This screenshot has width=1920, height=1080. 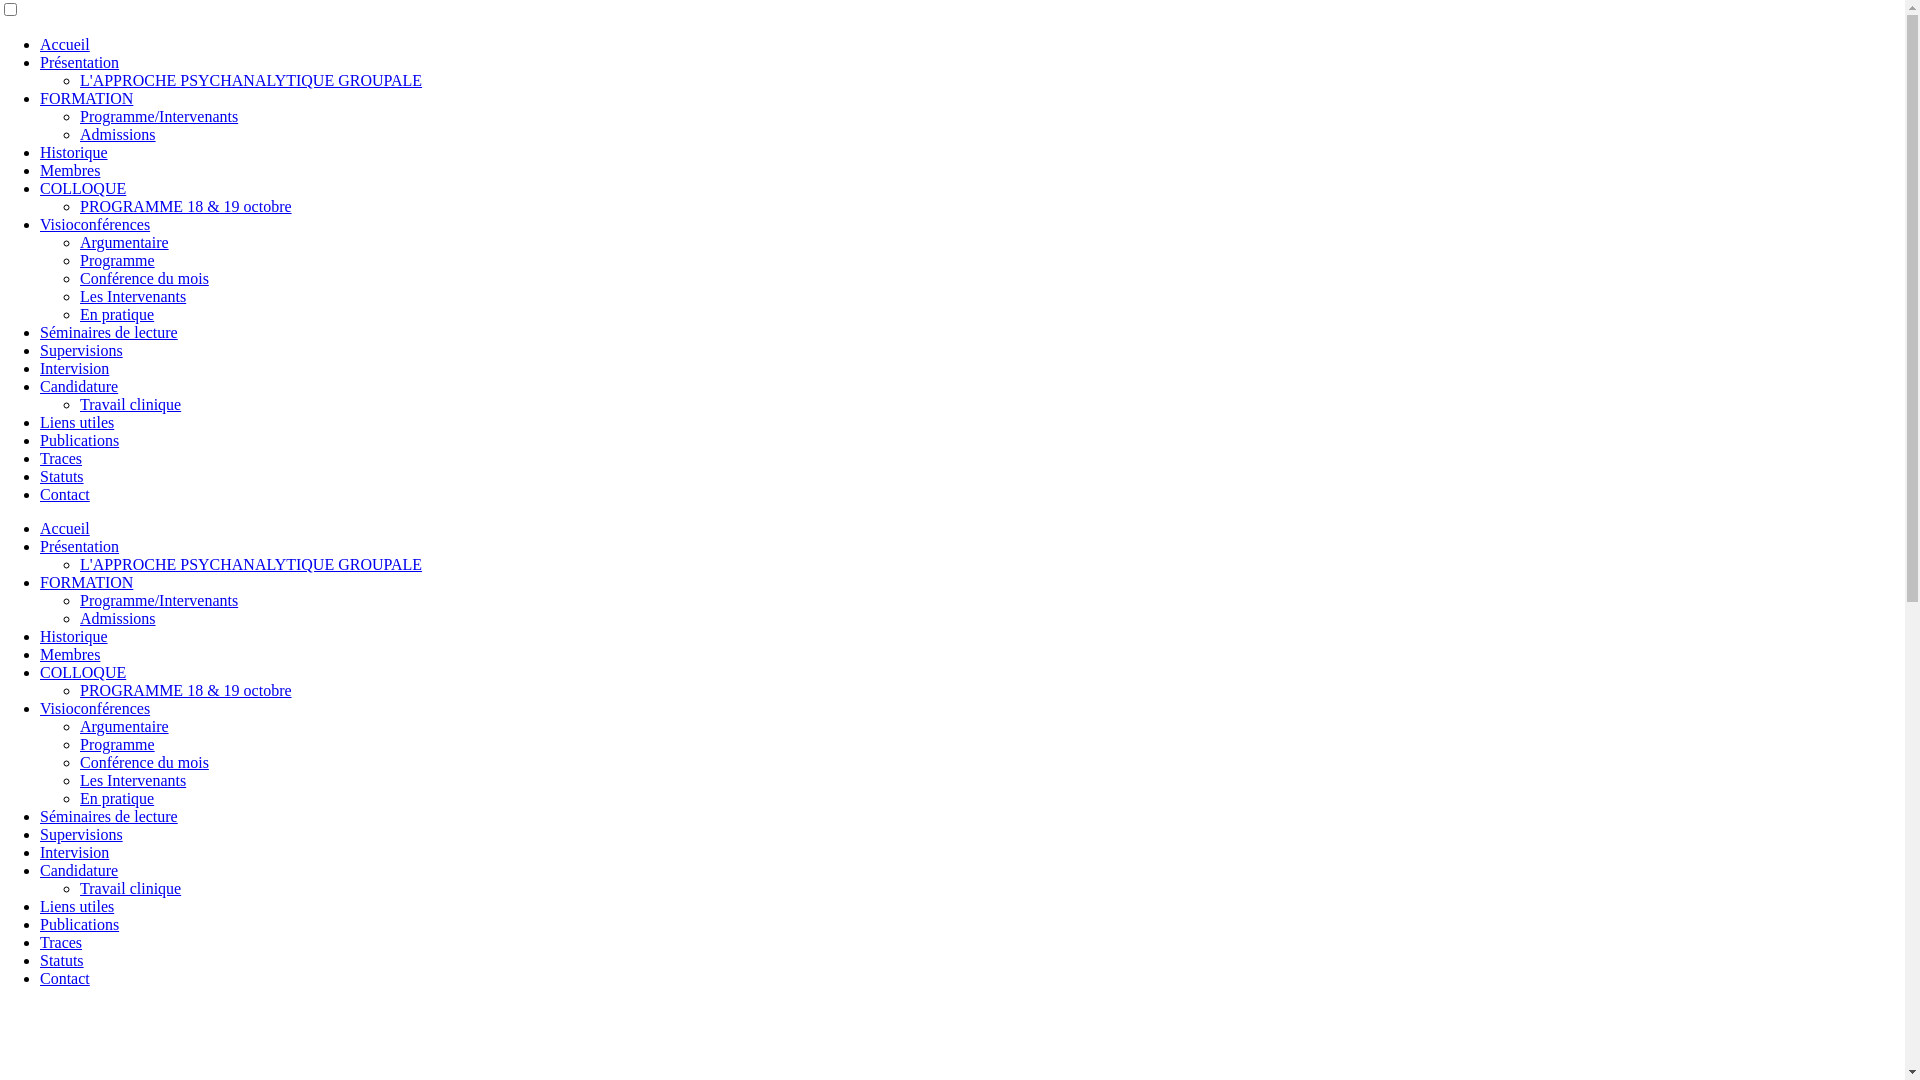 What do you see at coordinates (133, 296) in the screenshot?
I see `Les Intervenants` at bounding box center [133, 296].